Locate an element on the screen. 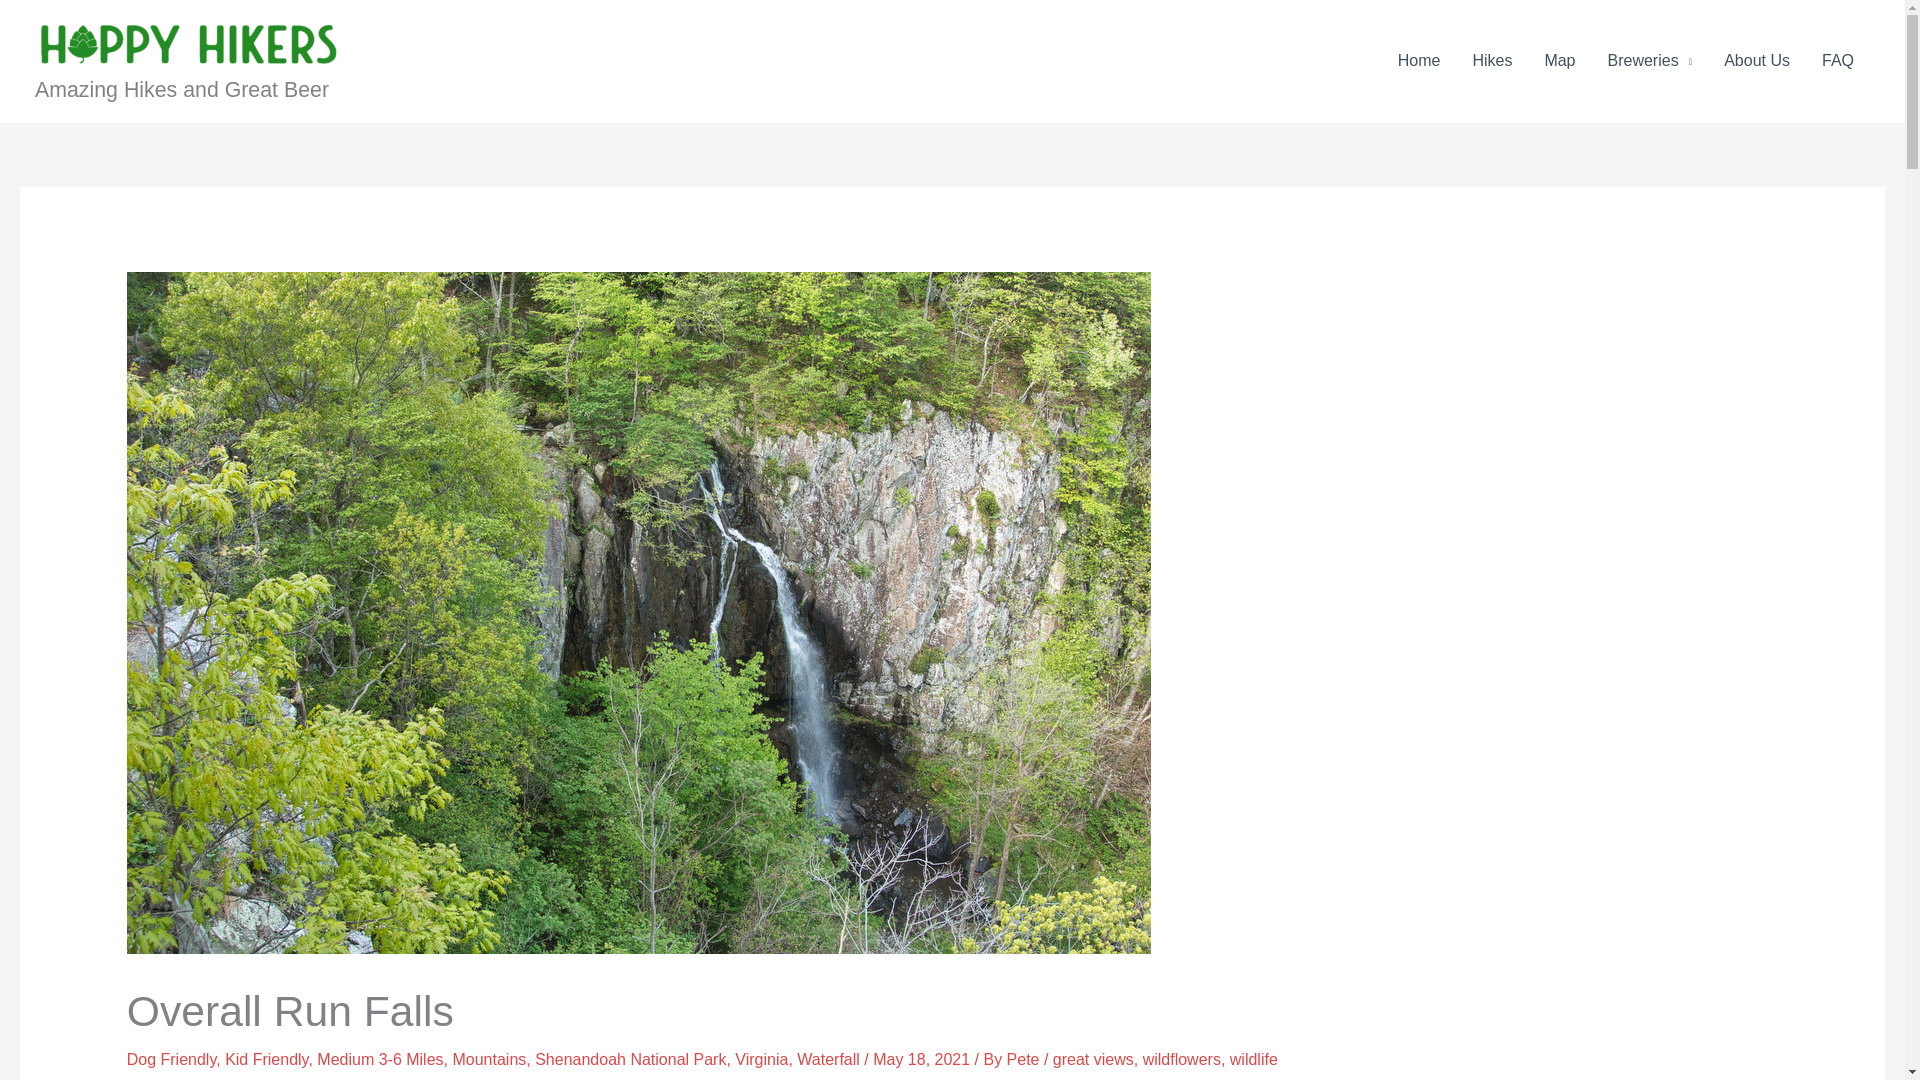 Image resolution: width=1920 pixels, height=1080 pixels. Medium 3-6 Miles is located at coordinates (380, 1059).